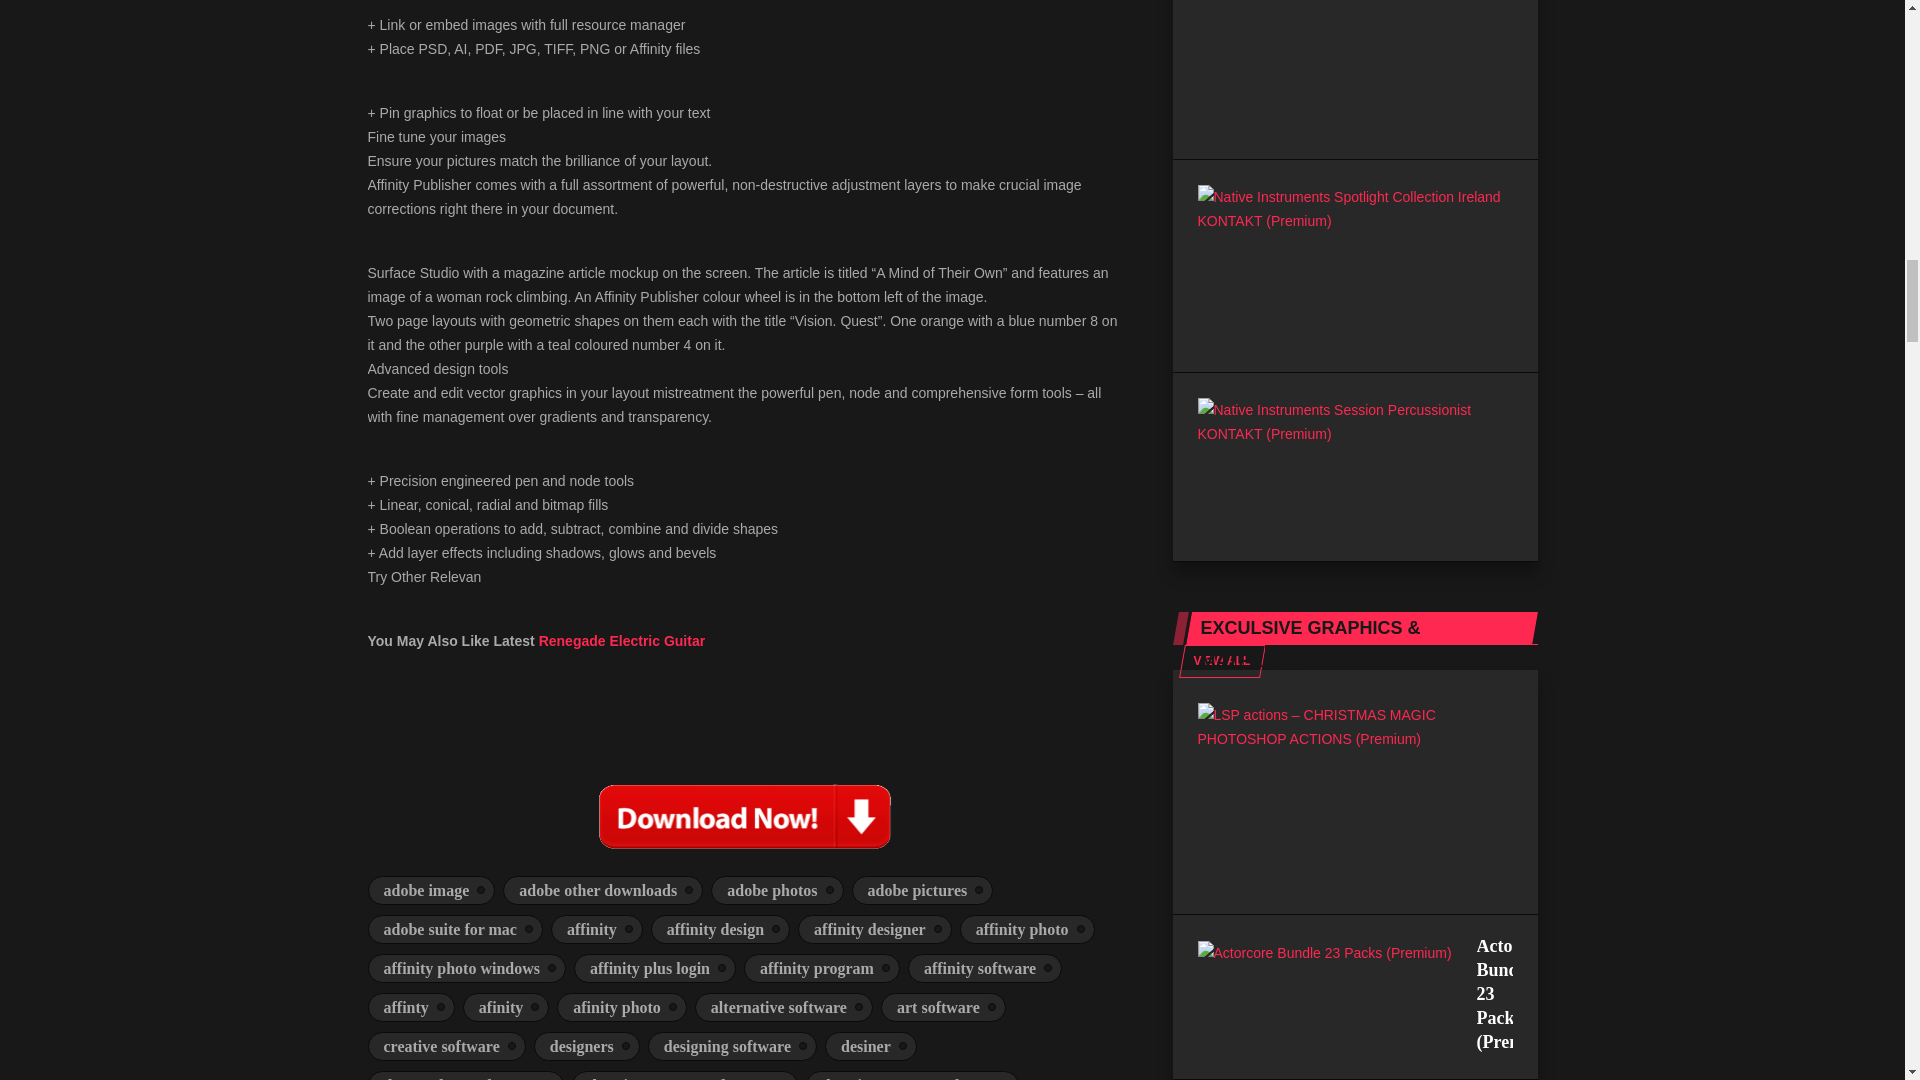 The image size is (1920, 1080). I want to click on adobe photos, so click(776, 890).